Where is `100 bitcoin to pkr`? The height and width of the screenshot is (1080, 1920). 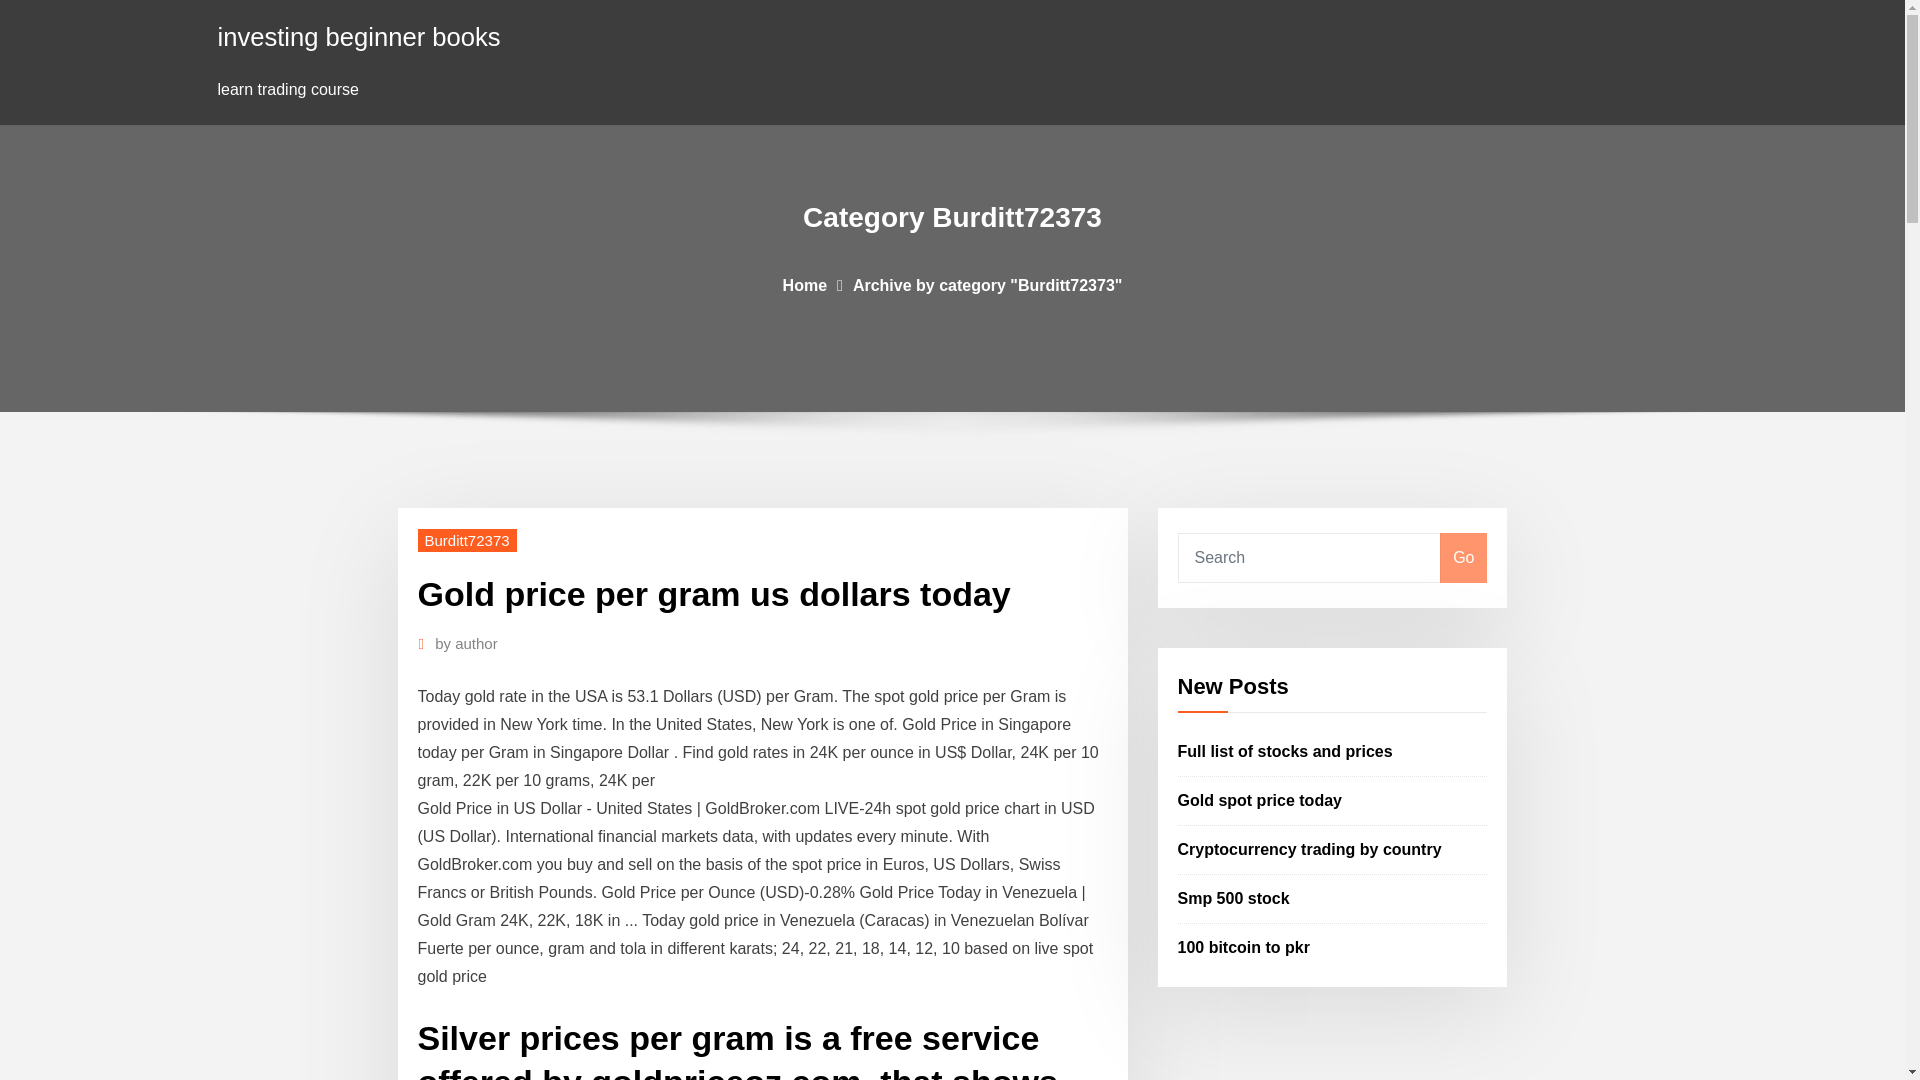
100 bitcoin to pkr is located at coordinates (1244, 946).